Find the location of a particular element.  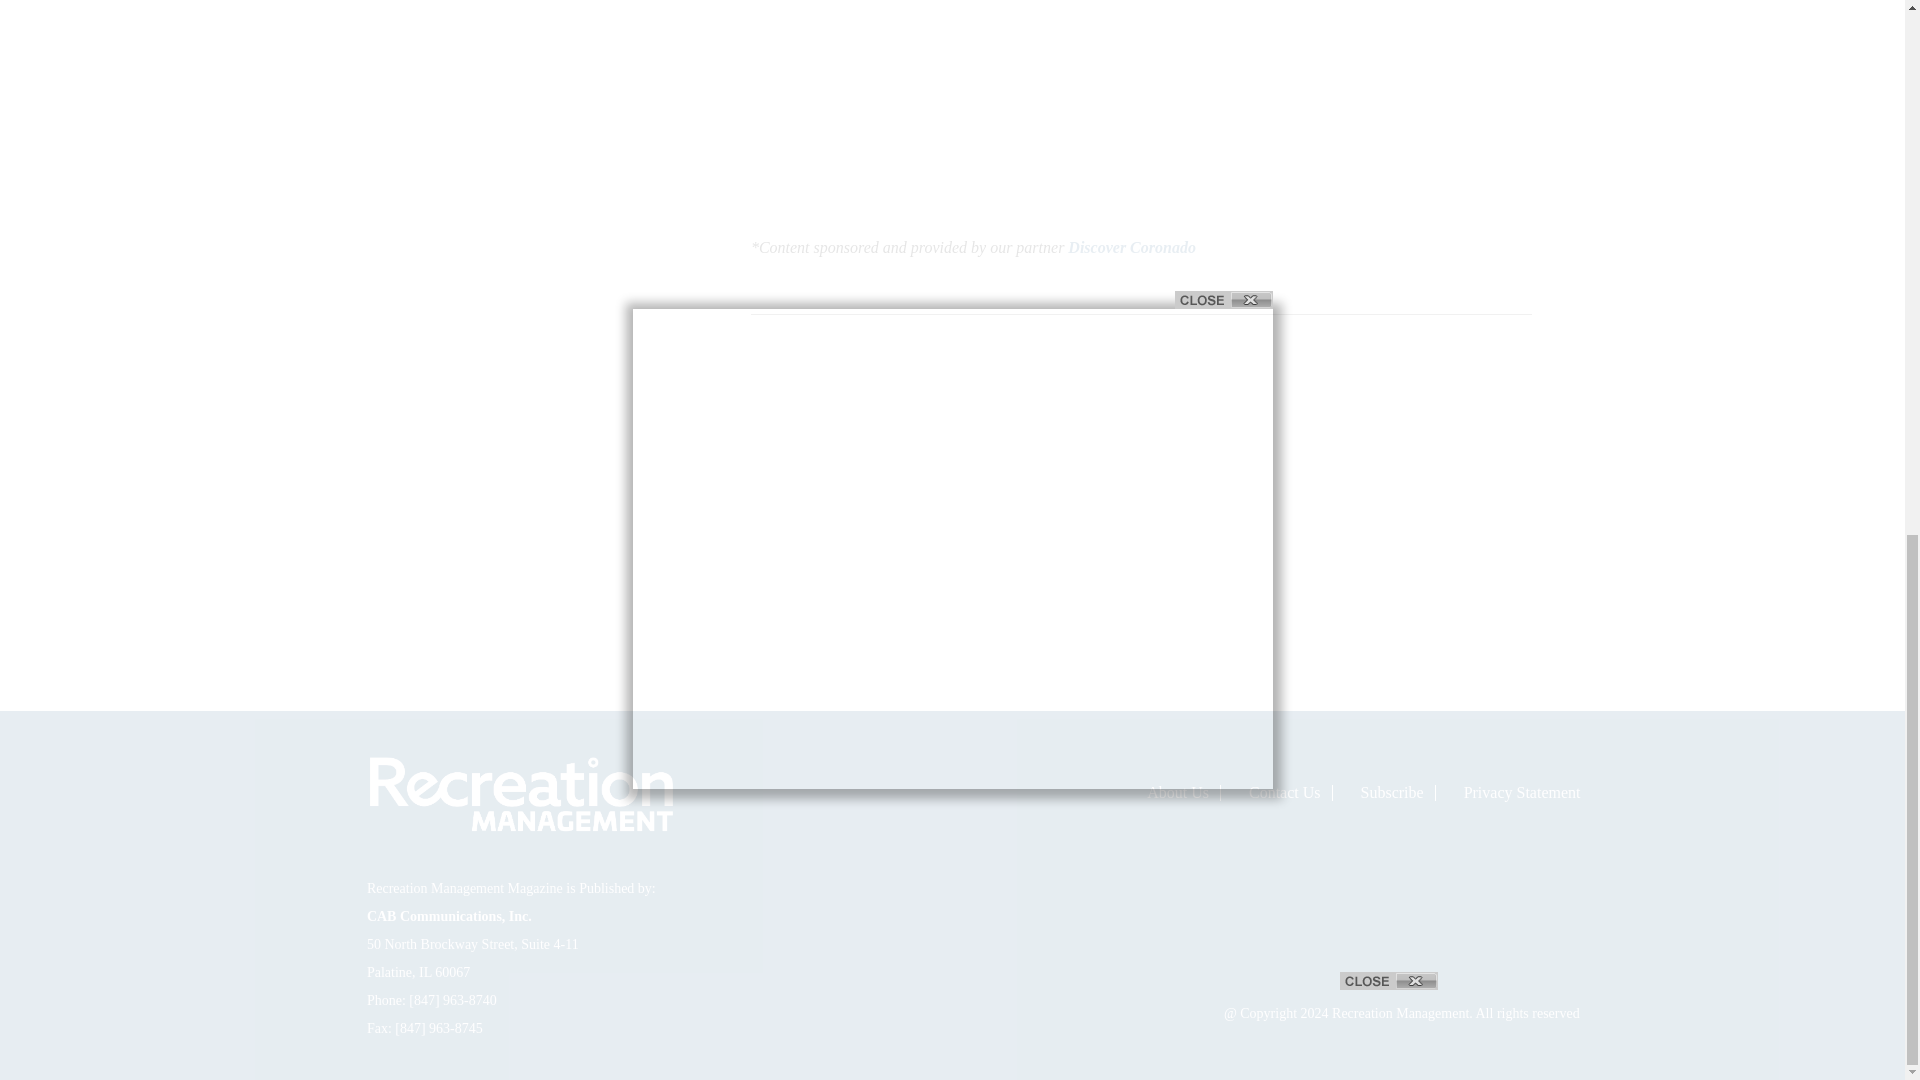

3rd party ad content is located at coordinates (953, 10).